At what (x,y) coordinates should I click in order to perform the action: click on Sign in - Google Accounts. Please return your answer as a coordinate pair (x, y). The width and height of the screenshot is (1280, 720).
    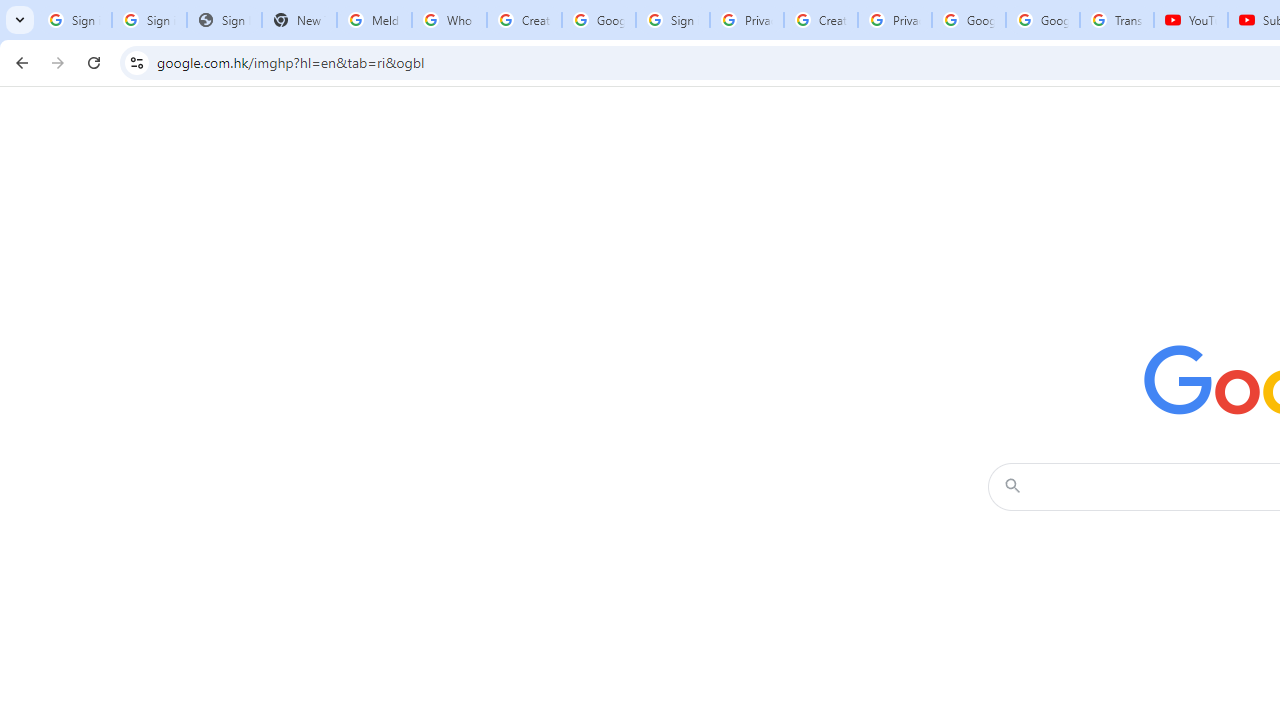
    Looking at the image, I should click on (673, 20).